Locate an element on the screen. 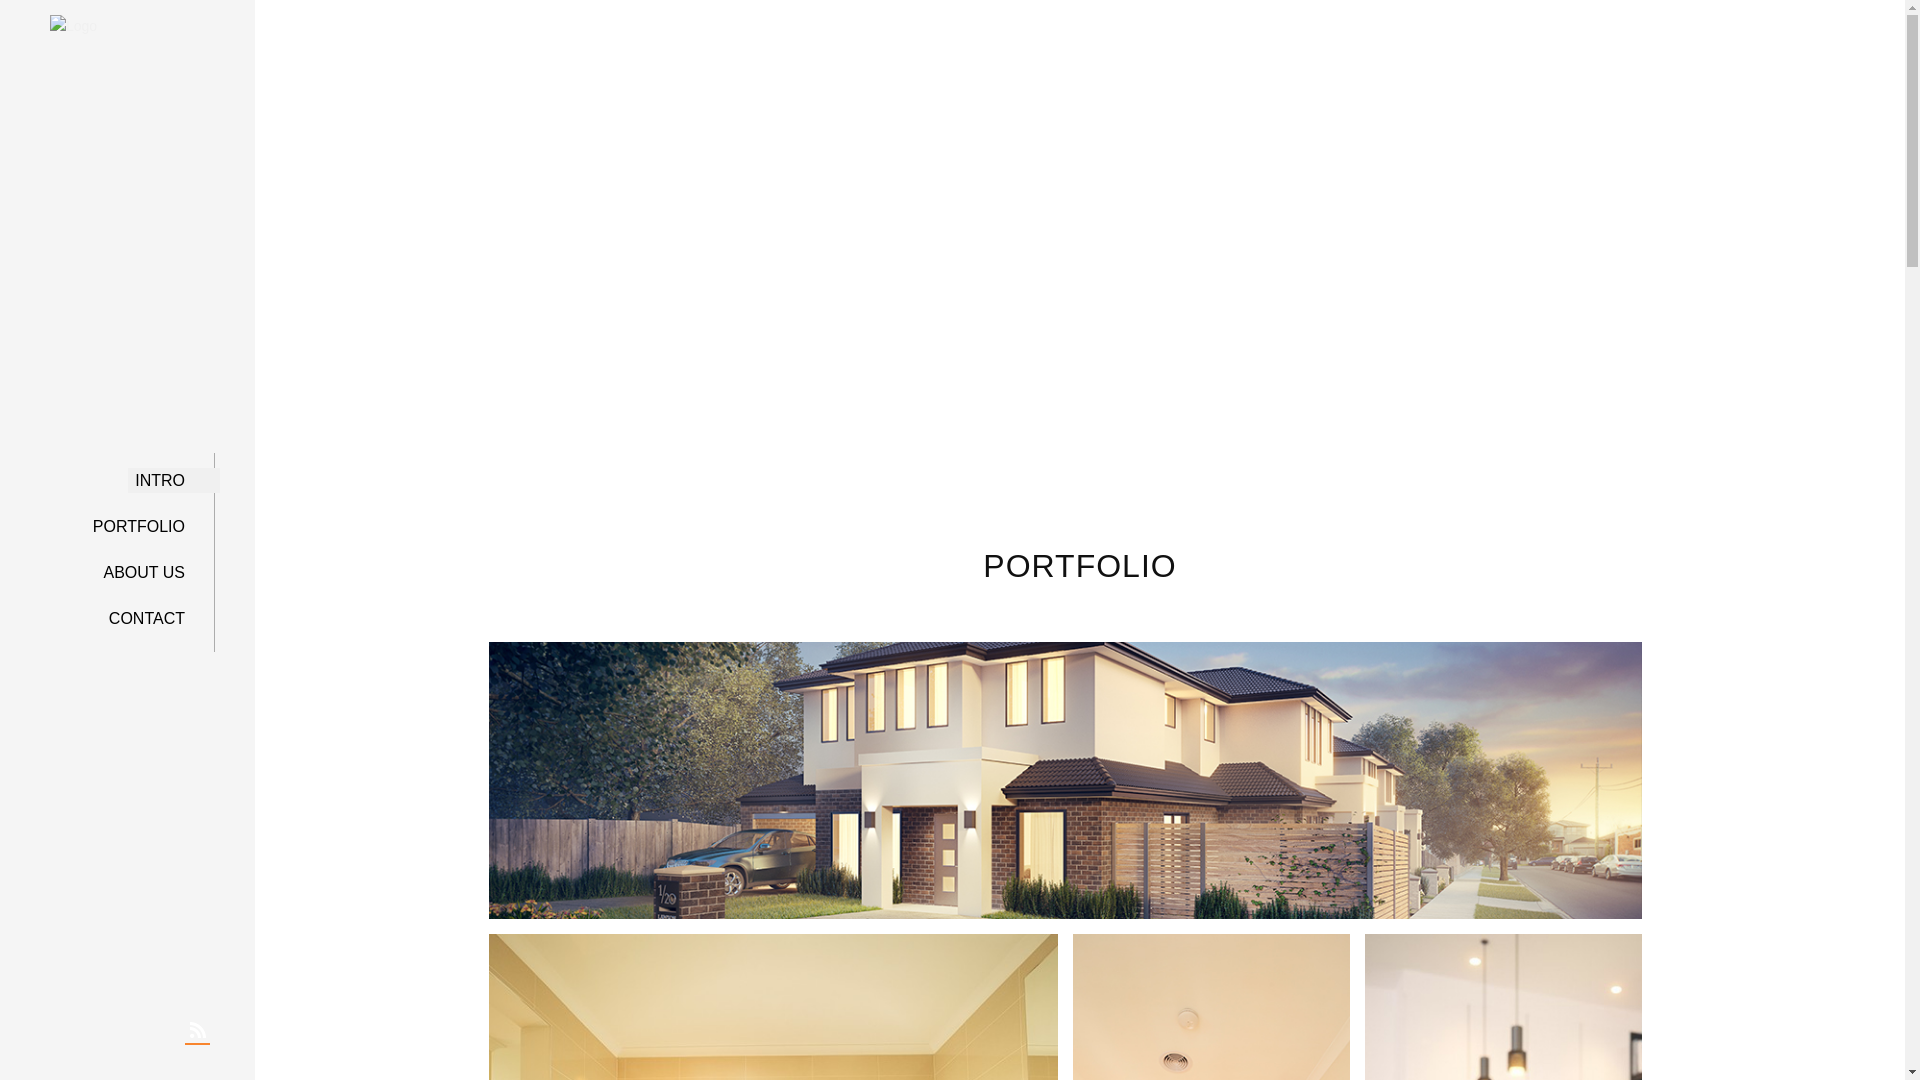 Image resolution: width=1920 pixels, height=1080 pixels. CONTACT is located at coordinates (156, 619).